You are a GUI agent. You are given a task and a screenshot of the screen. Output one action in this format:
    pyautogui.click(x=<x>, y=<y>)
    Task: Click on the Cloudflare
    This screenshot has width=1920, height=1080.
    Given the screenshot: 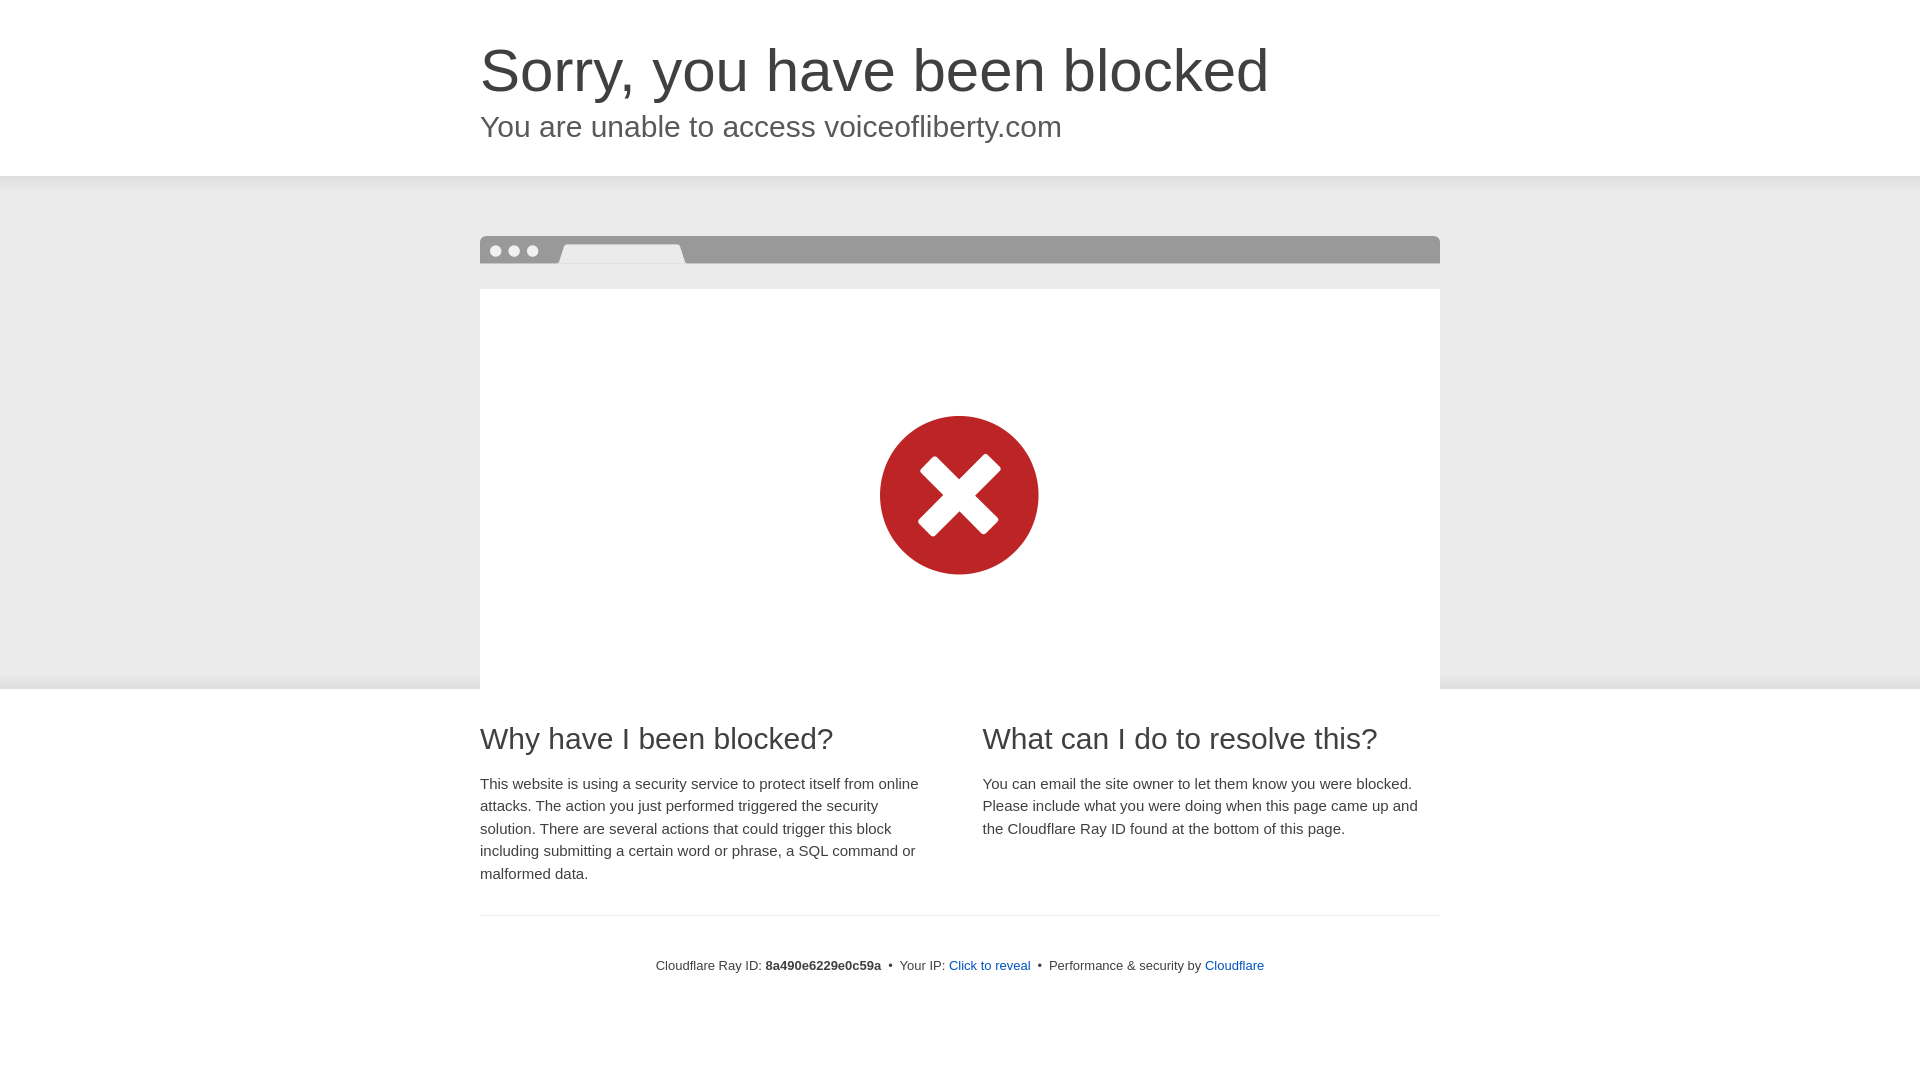 What is the action you would take?
    pyautogui.click(x=1234, y=965)
    